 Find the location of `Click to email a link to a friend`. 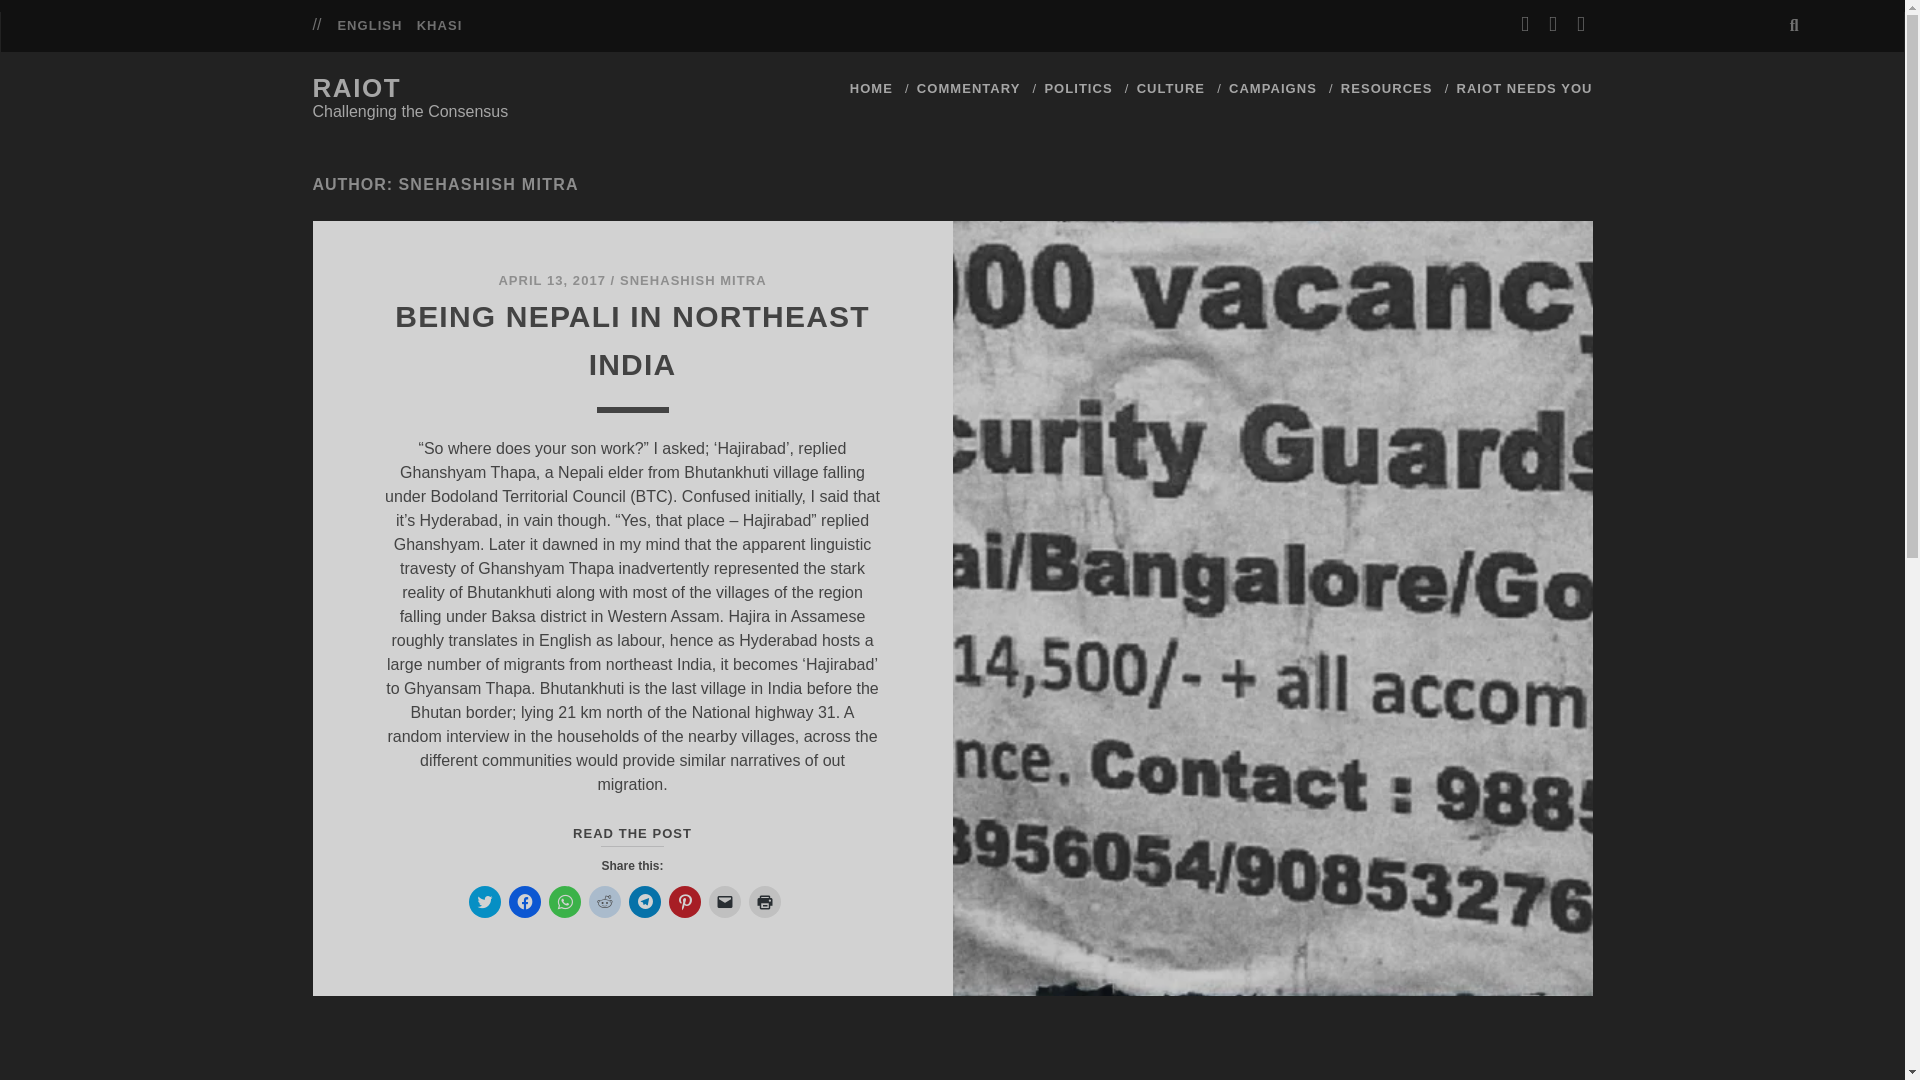

Click to email a link to a friend is located at coordinates (724, 902).